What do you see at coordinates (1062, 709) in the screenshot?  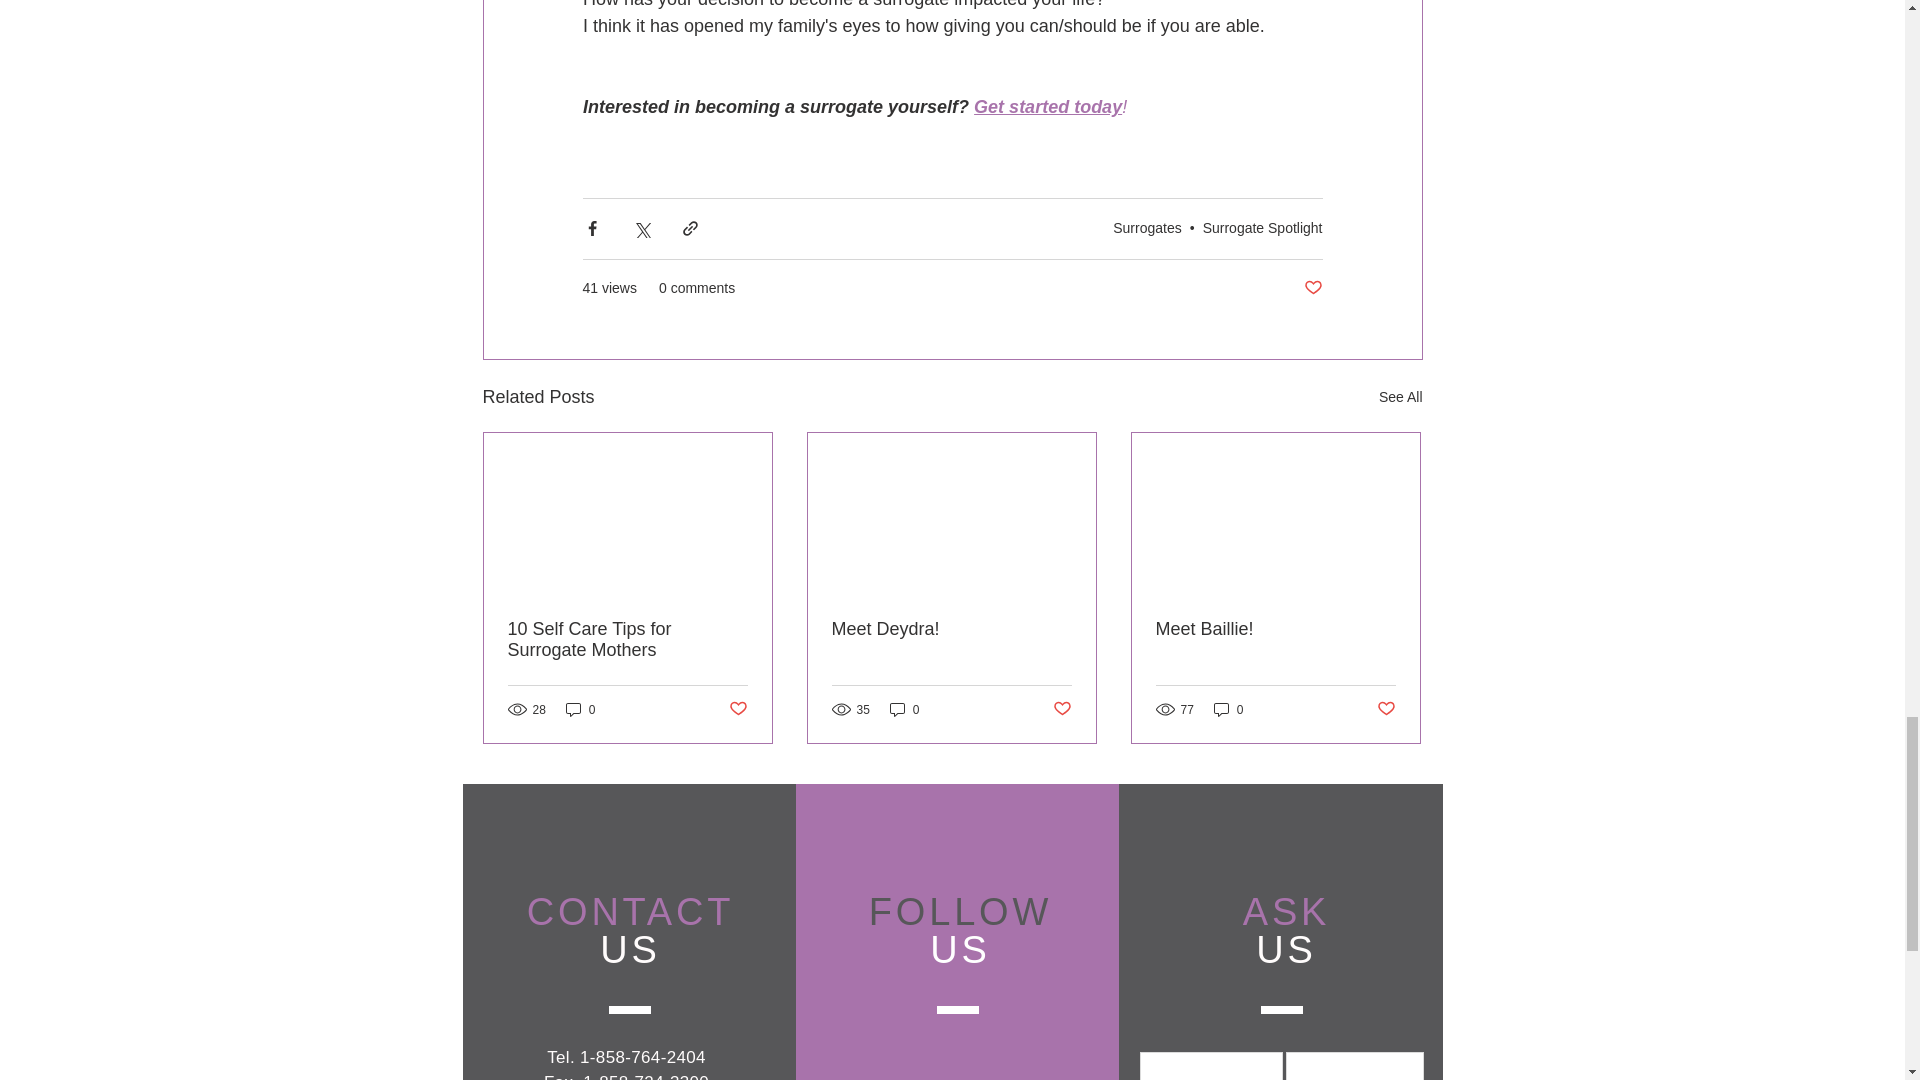 I see `Post not marked as liked` at bounding box center [1062, 709].